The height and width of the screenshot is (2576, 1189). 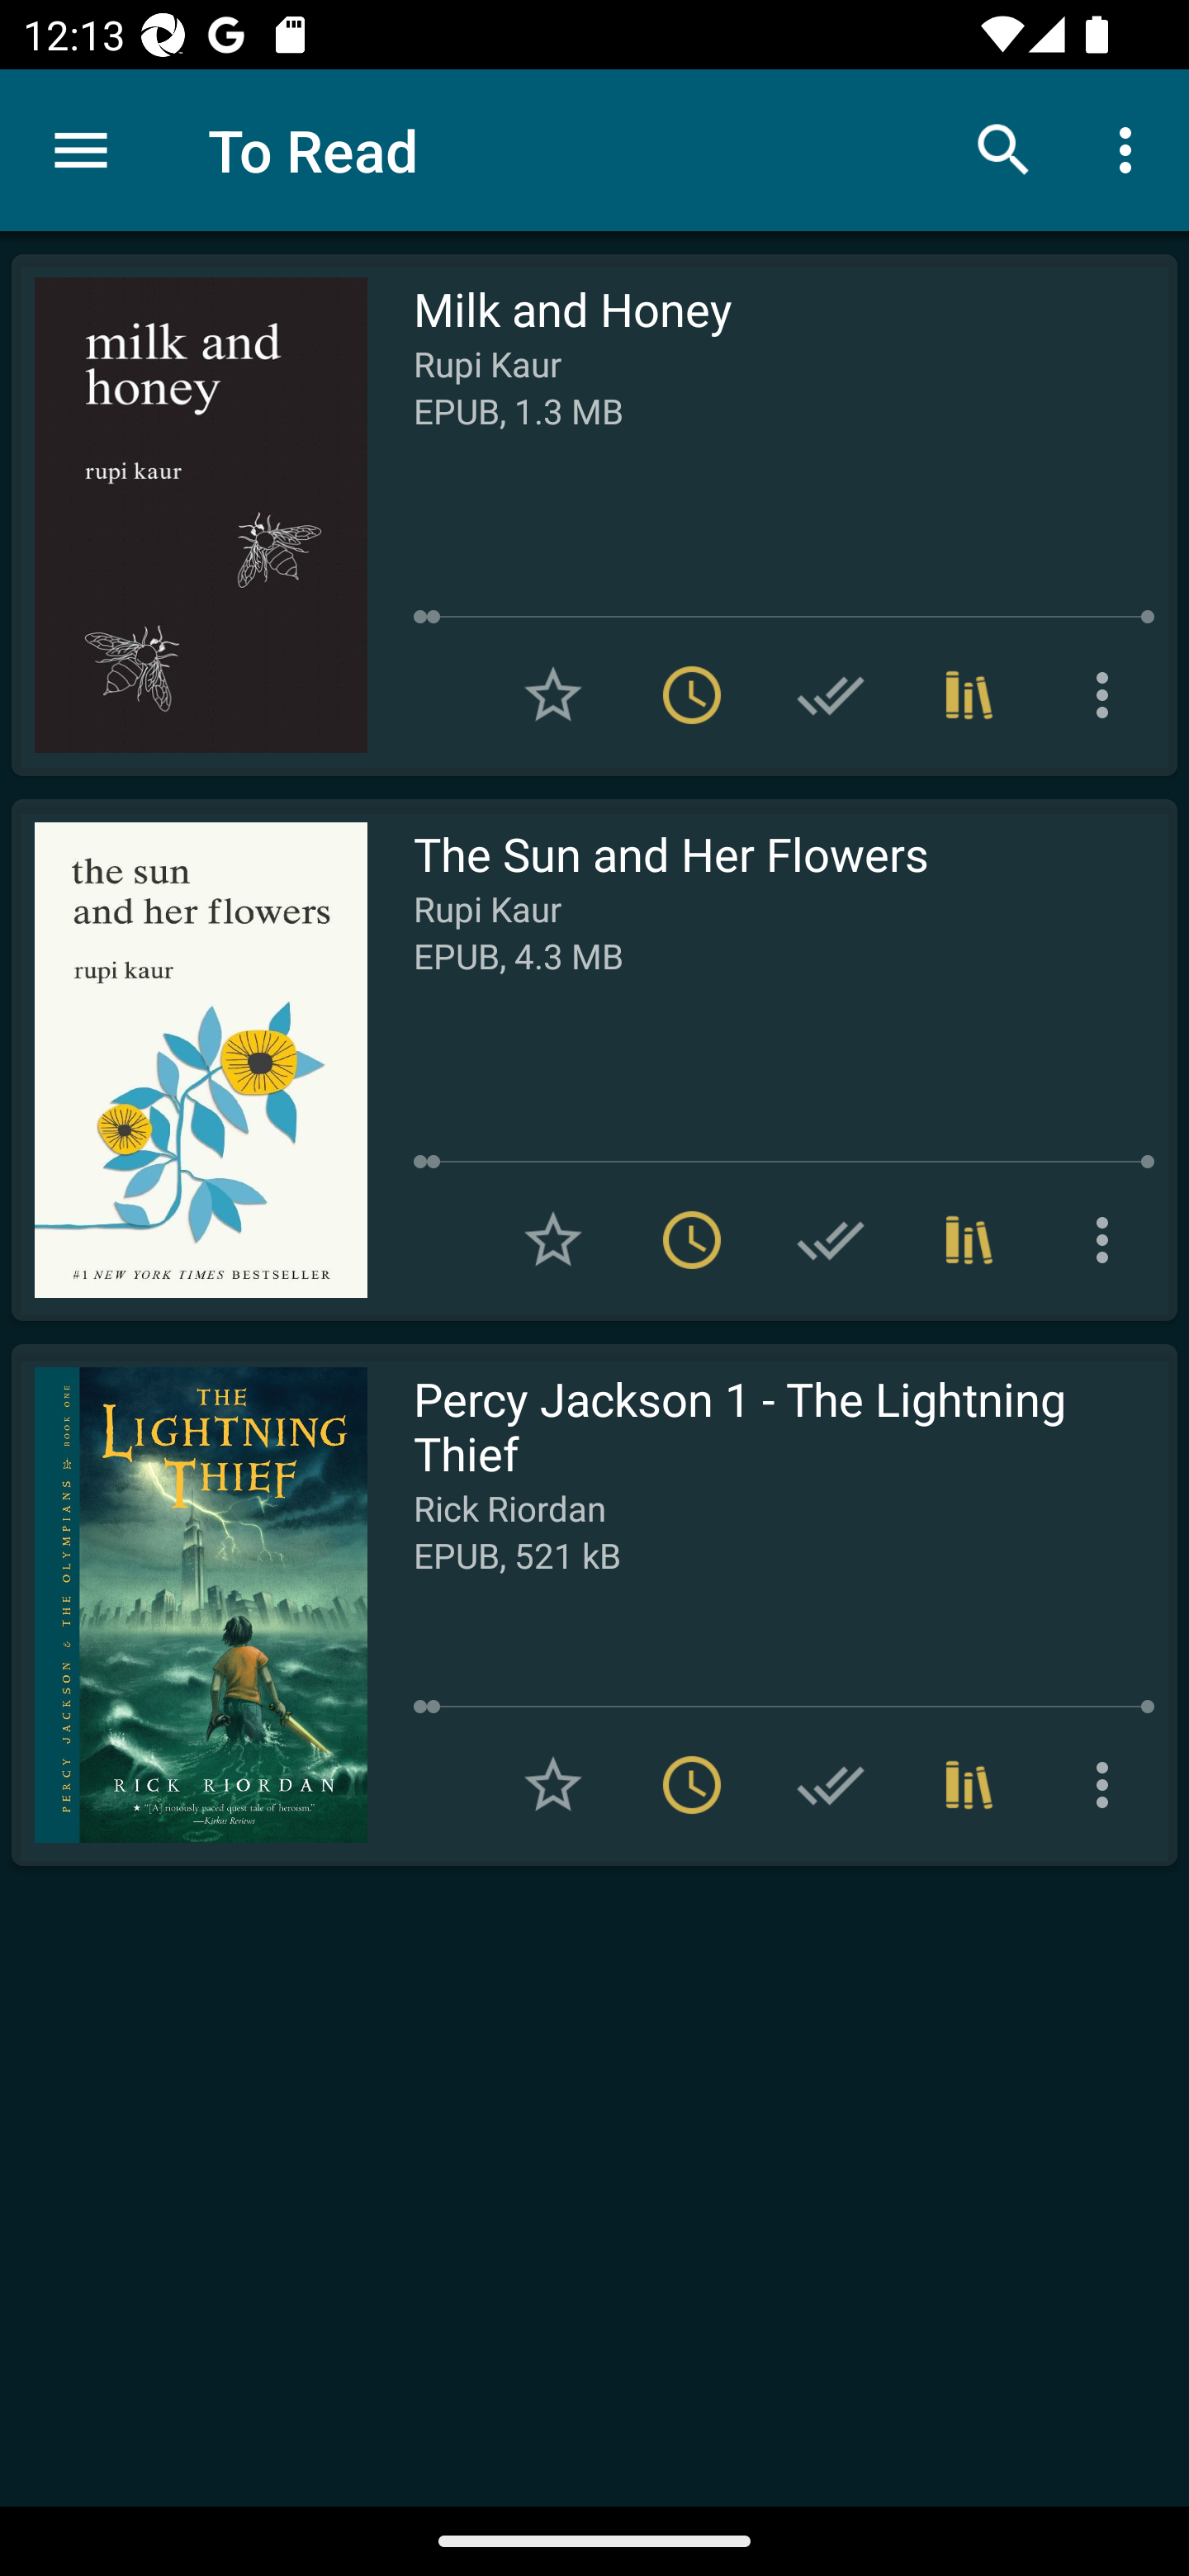 What do you see at coordinates (189, 1604) in the screenshot?
I see `Read Percy Jackson 1 - The Lightning Thief` at bounding box center [189, 1604].